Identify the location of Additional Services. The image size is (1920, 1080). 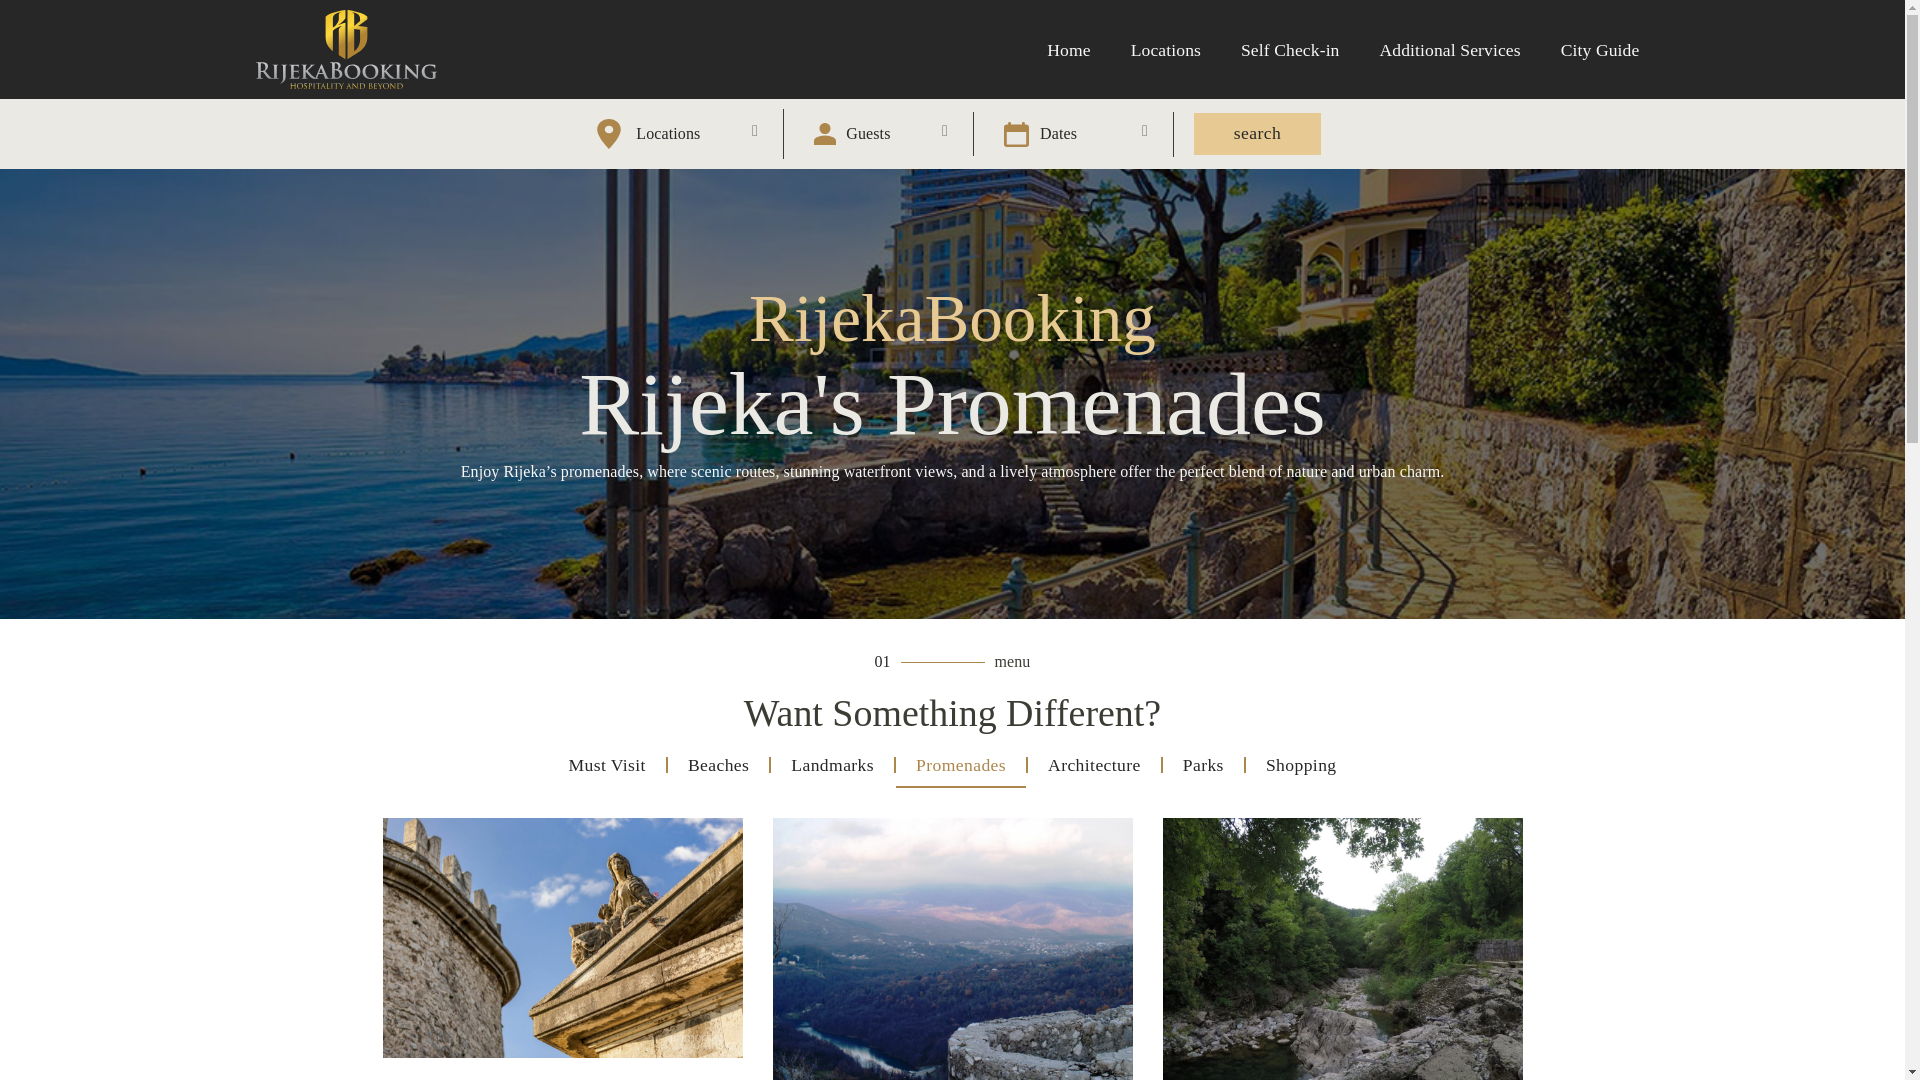
(1450, 50).